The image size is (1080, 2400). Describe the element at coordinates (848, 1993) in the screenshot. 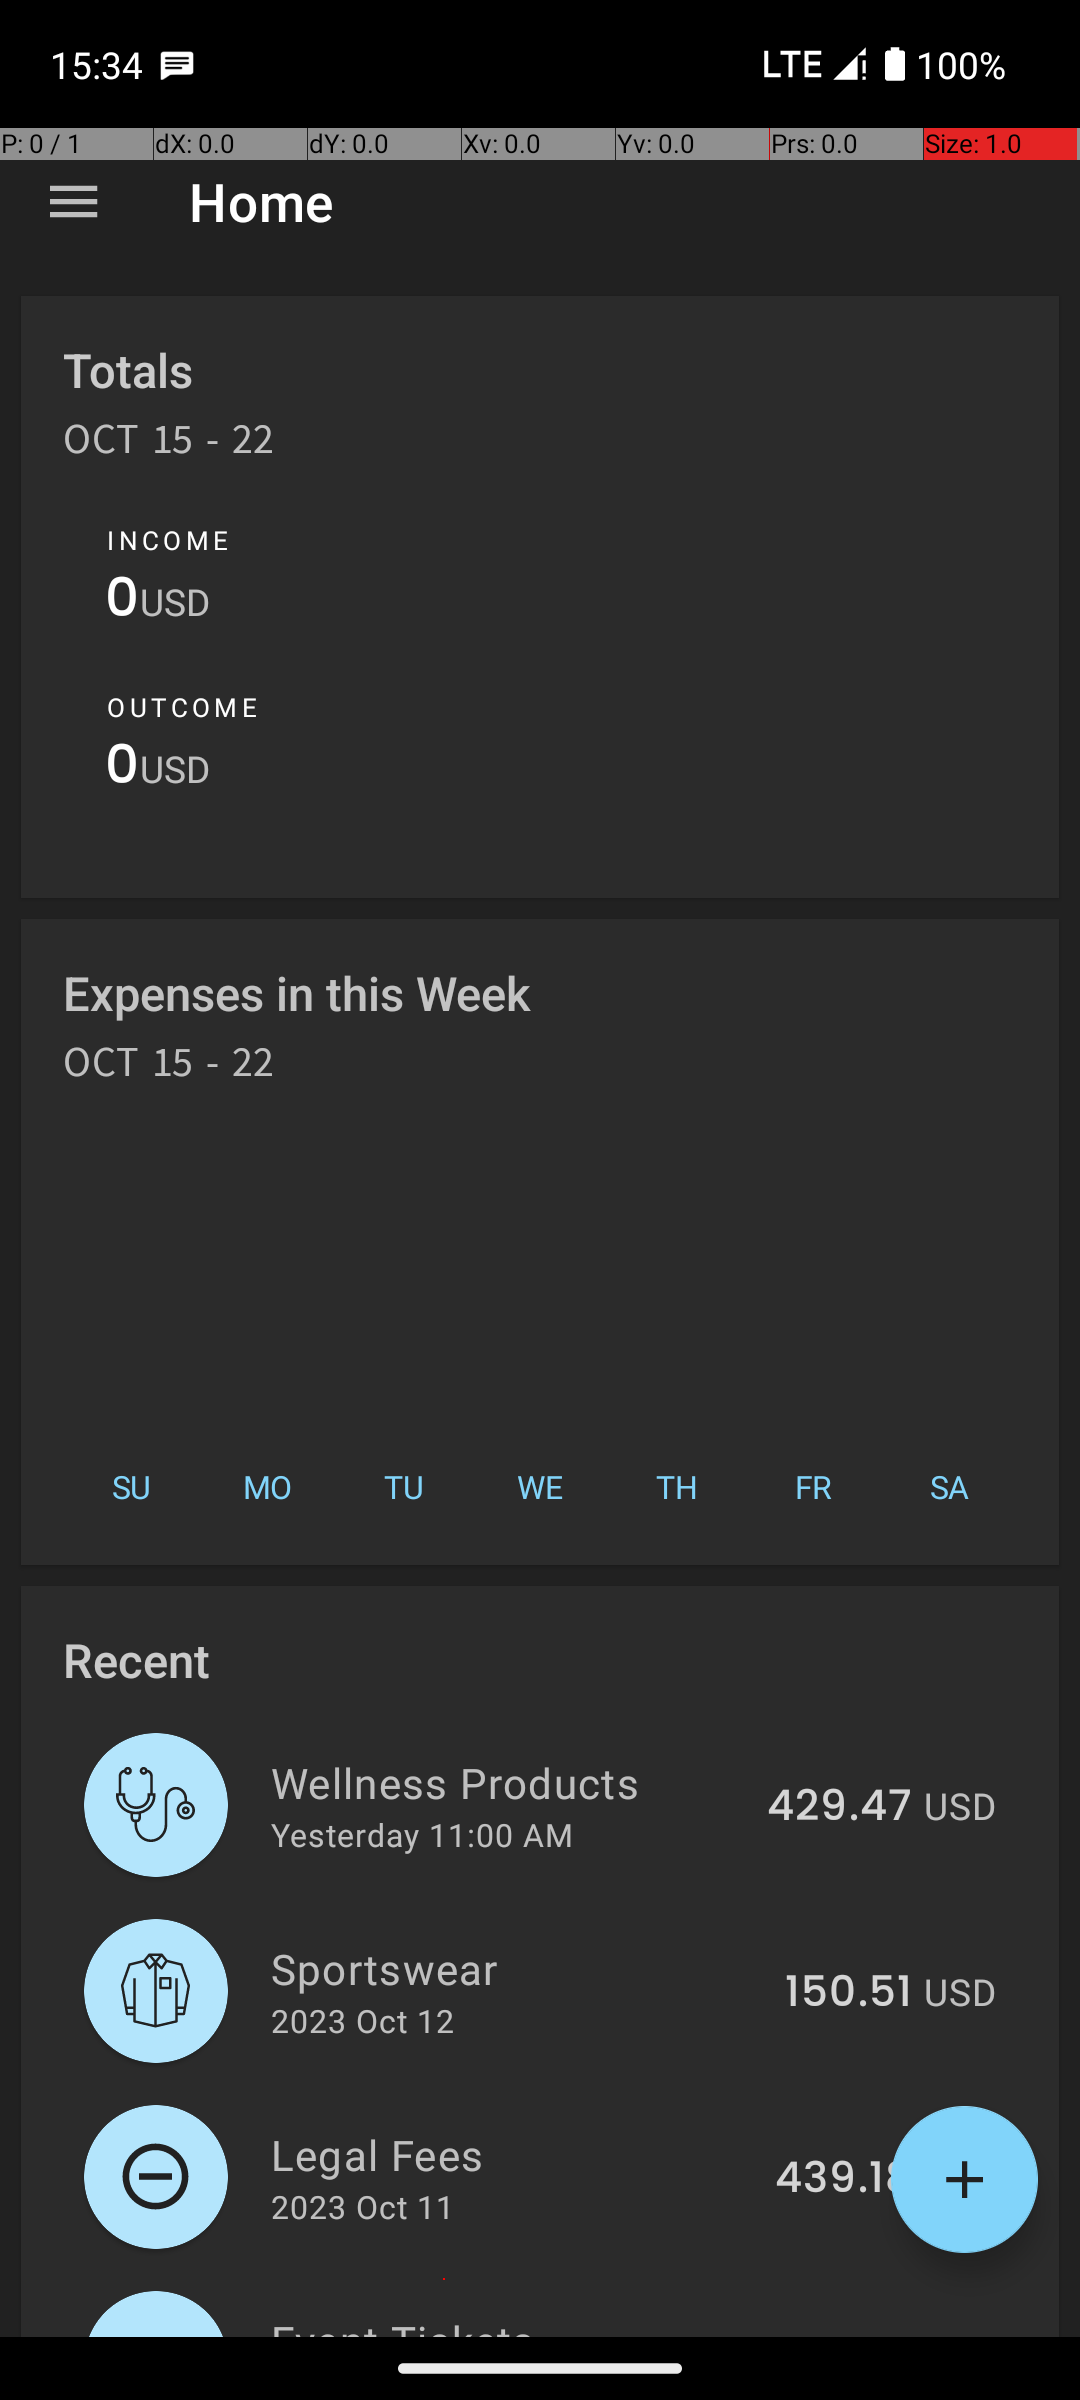

I see `150.51` at that location.